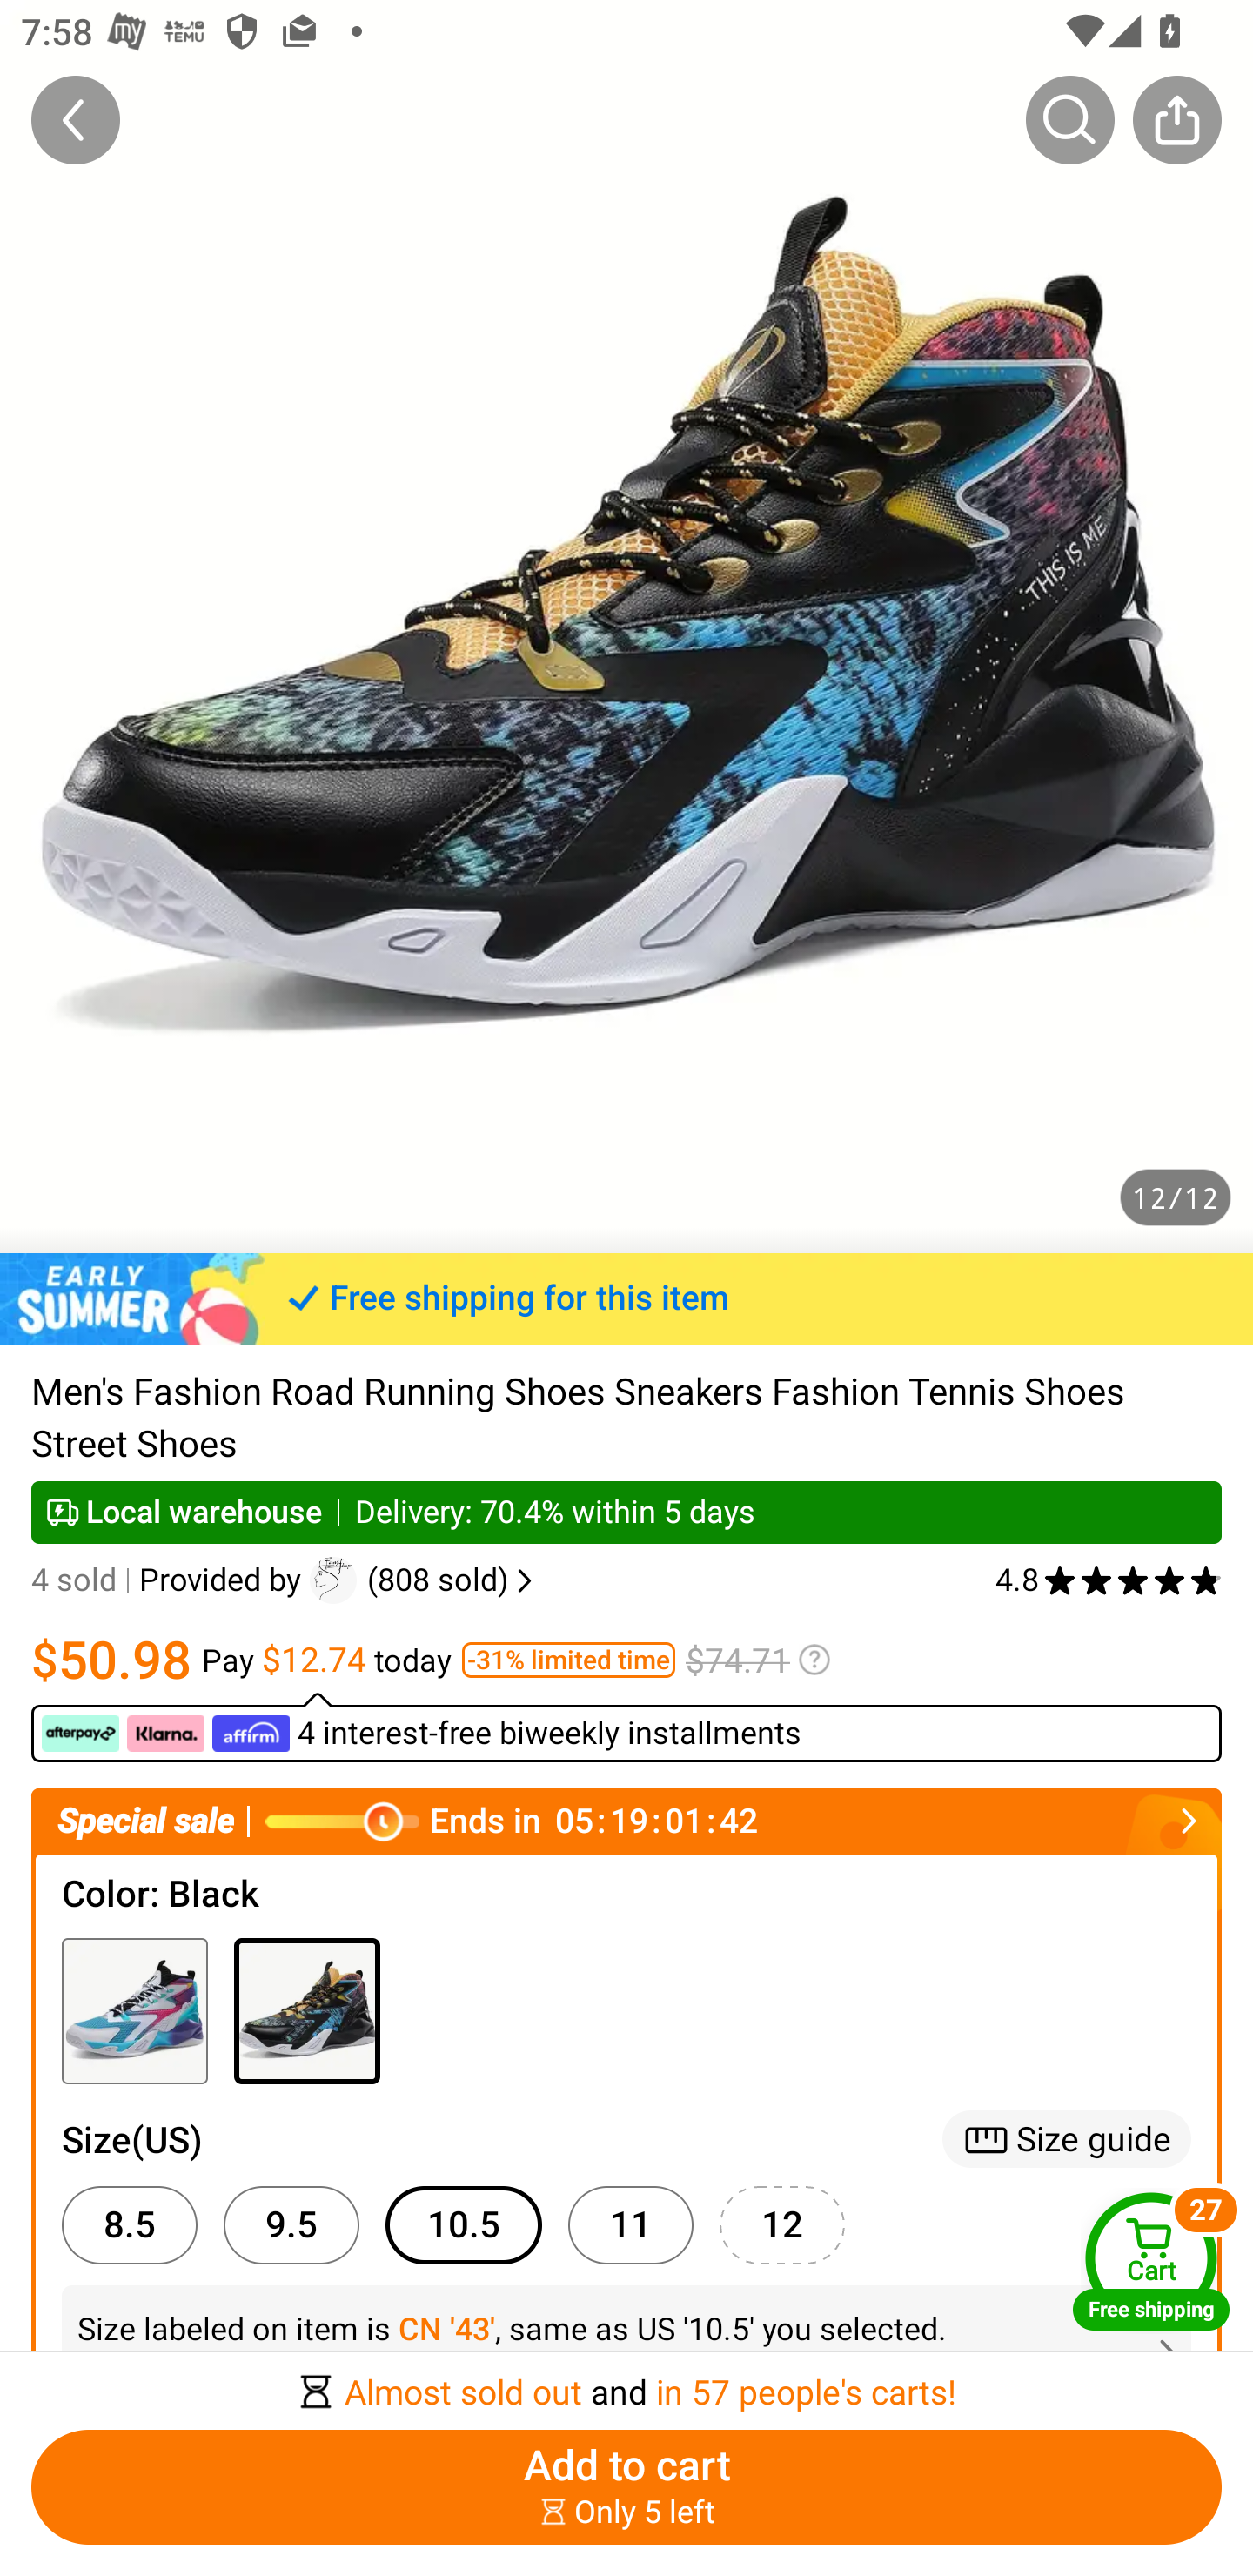  What do you see at coordinates (630, 2225) in the screenshot?
I see `11` at bounding box center [630, 2225].